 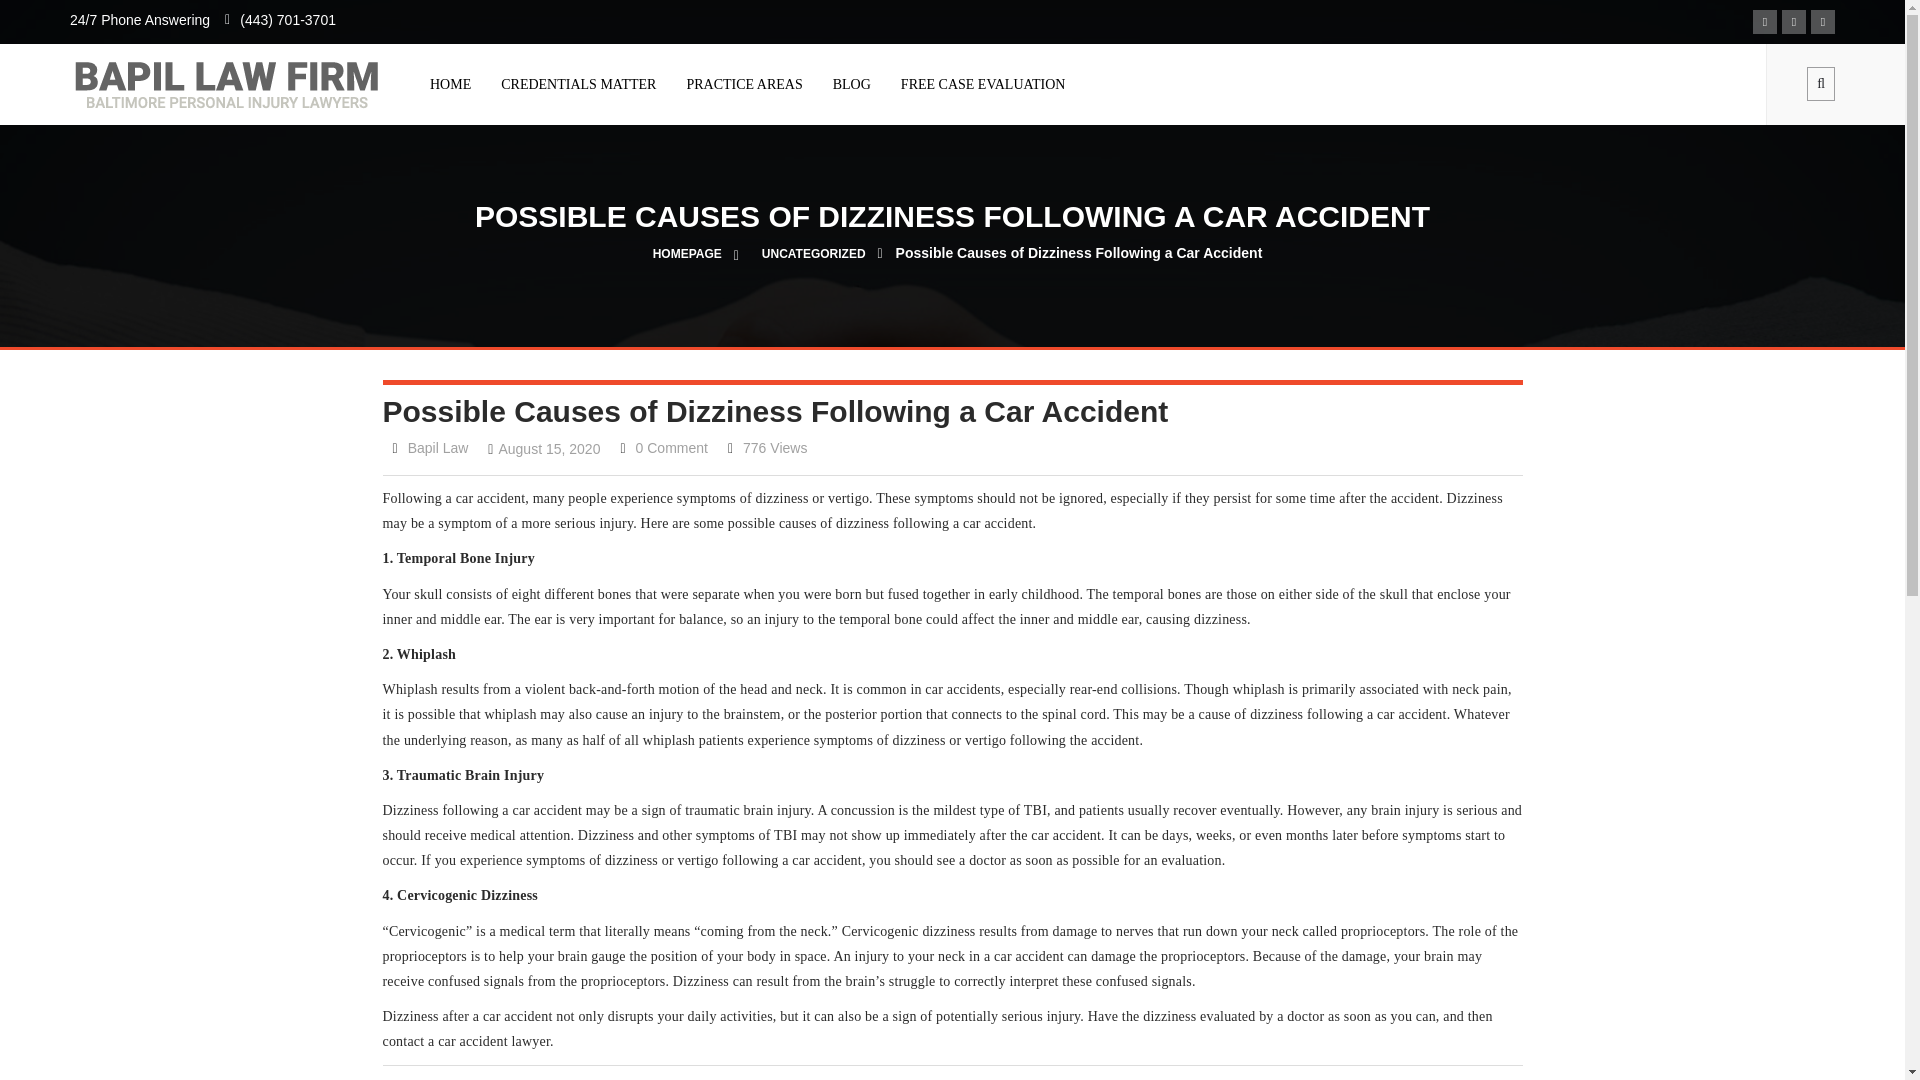 I want to click on Posts by Bapil Law, so click(x=438, y=447).